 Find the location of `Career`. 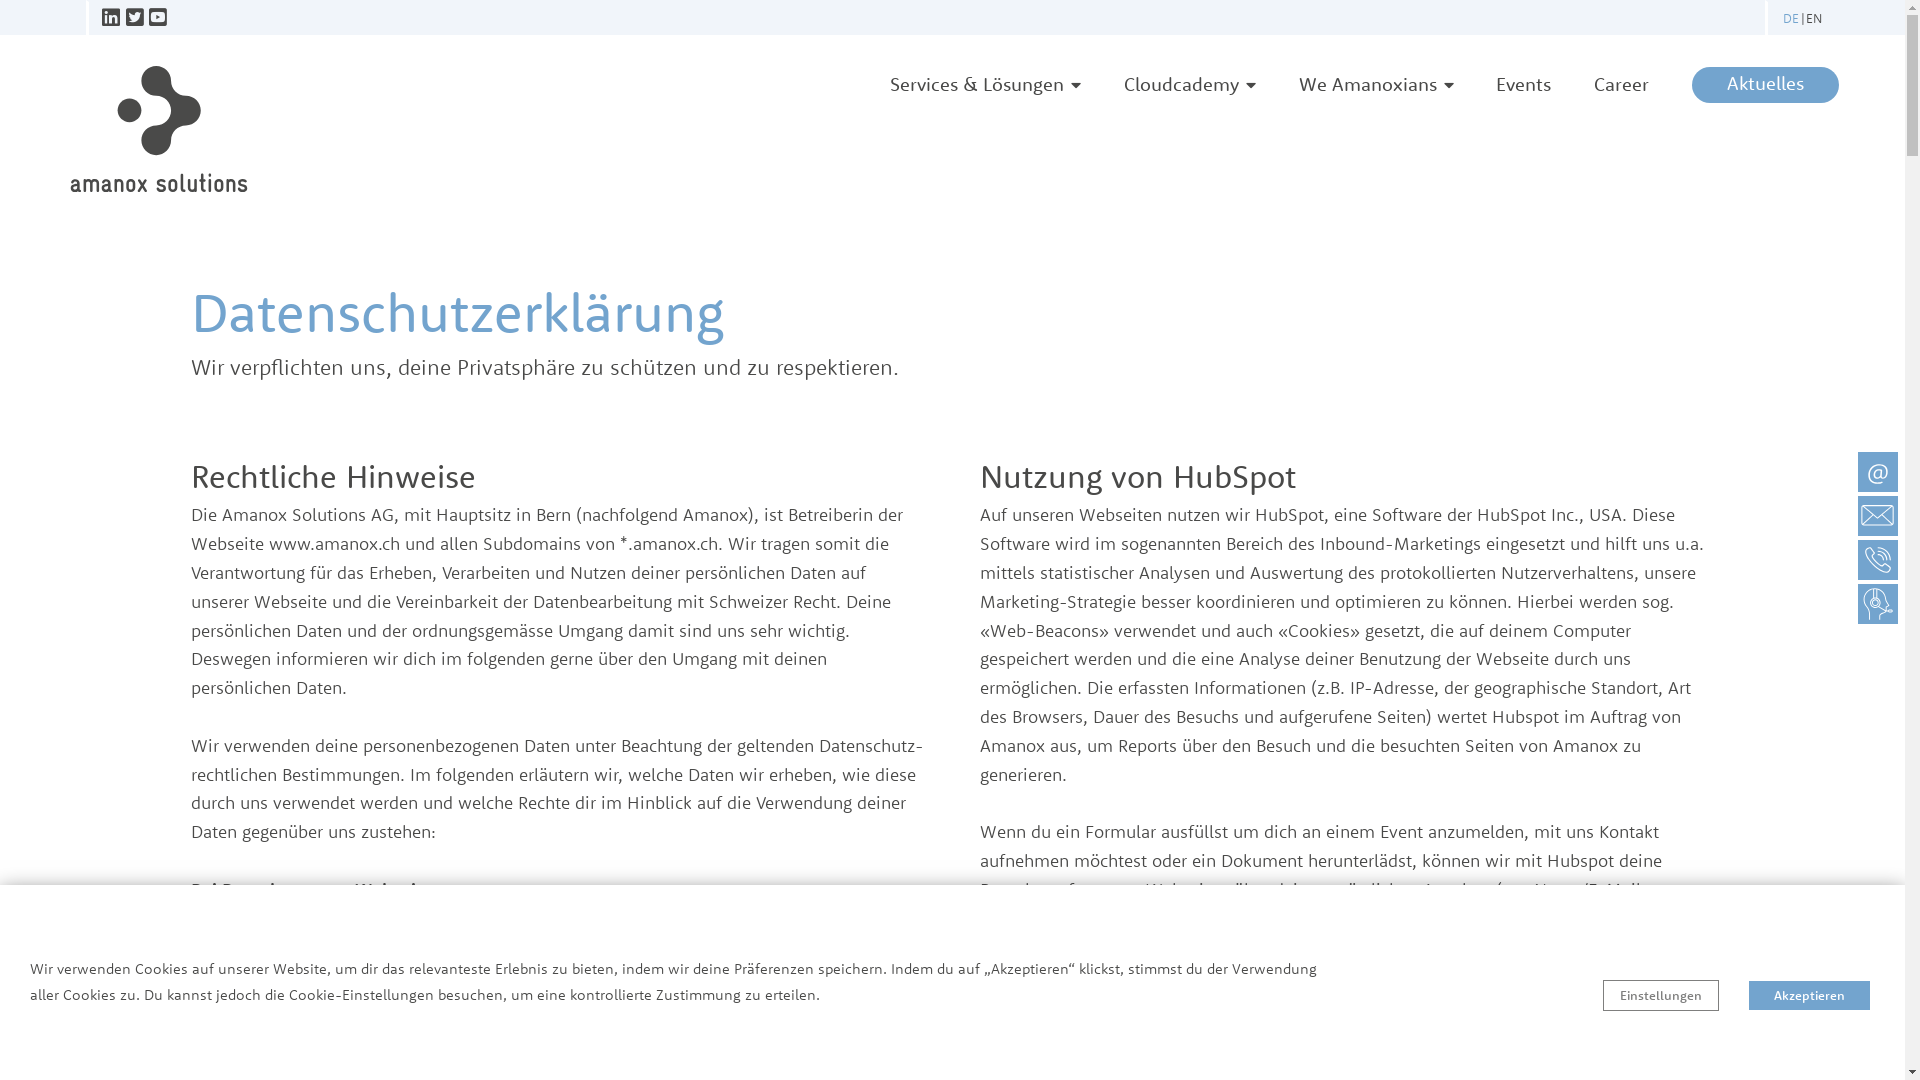

Career is located at coordinates (1617, 84).